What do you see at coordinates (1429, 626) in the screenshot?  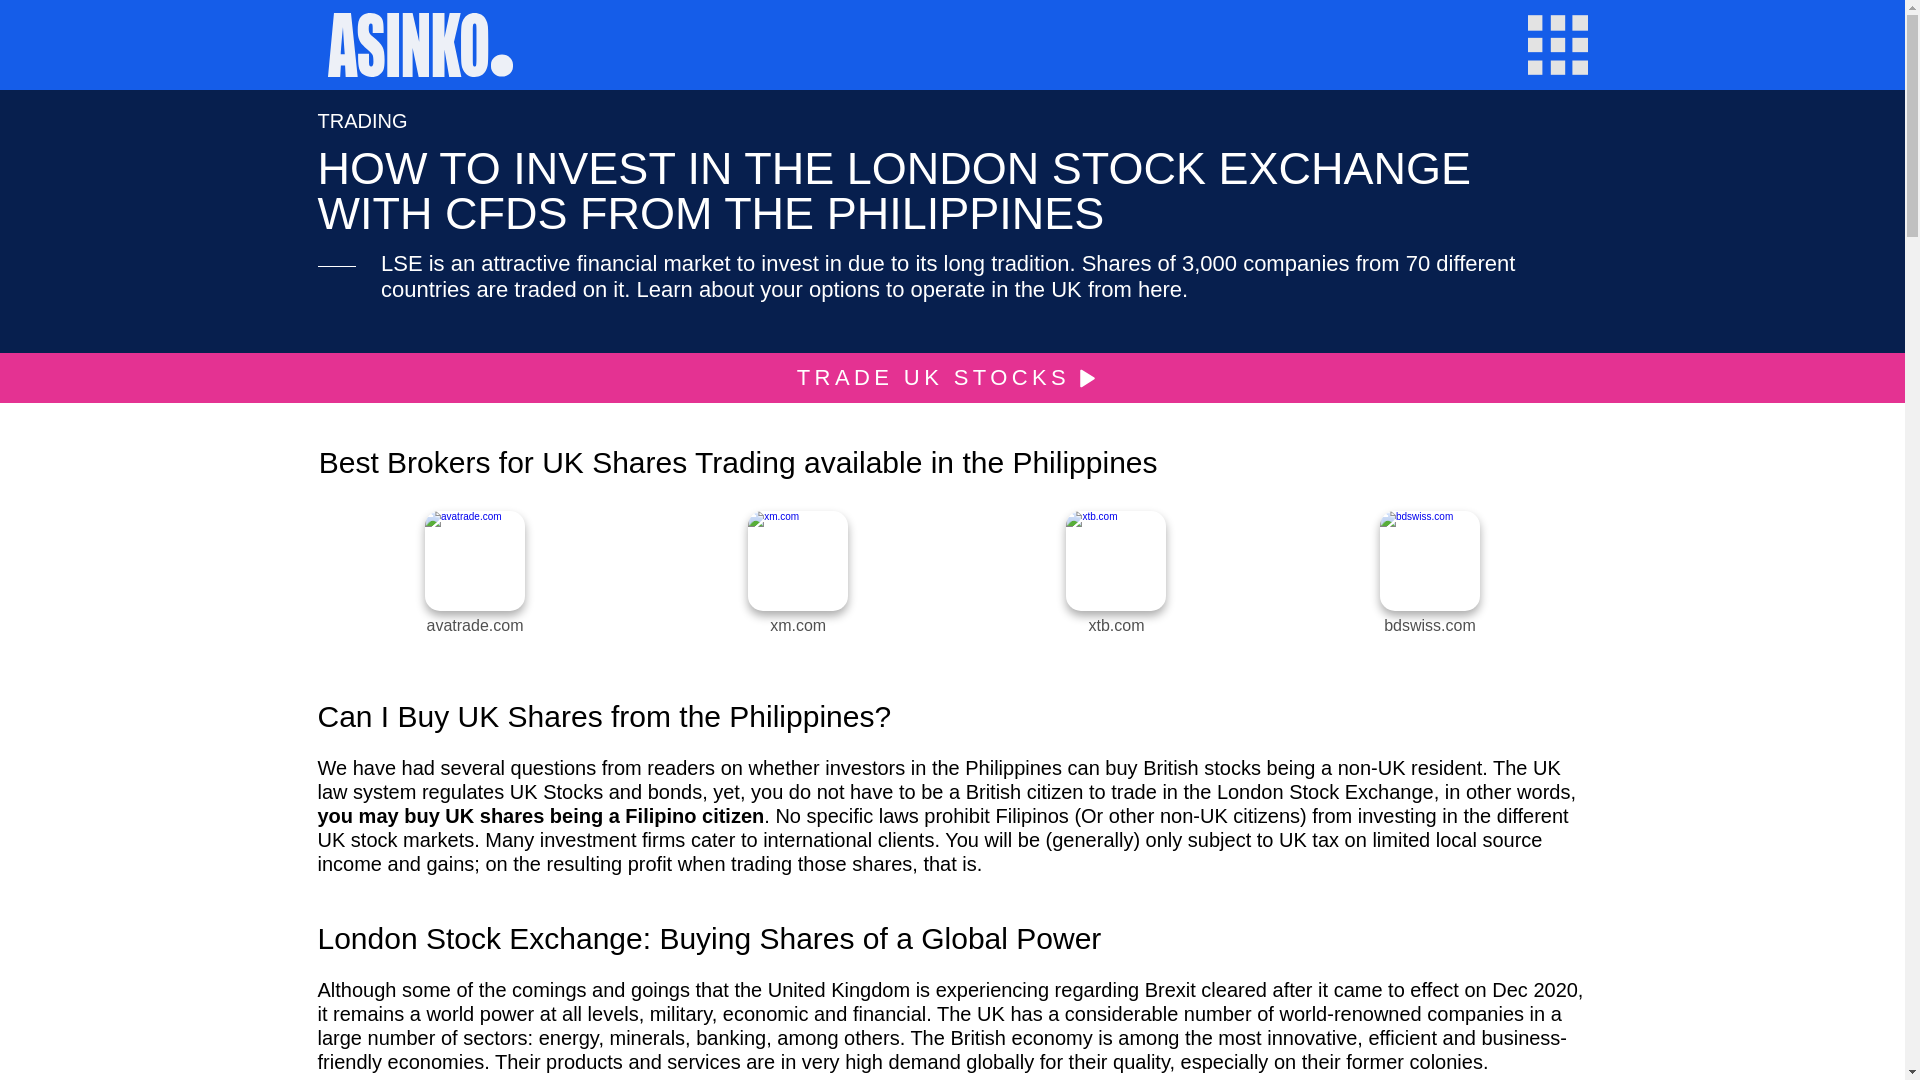 I see `bdswiss.com` at bounding box center [1429, 626].